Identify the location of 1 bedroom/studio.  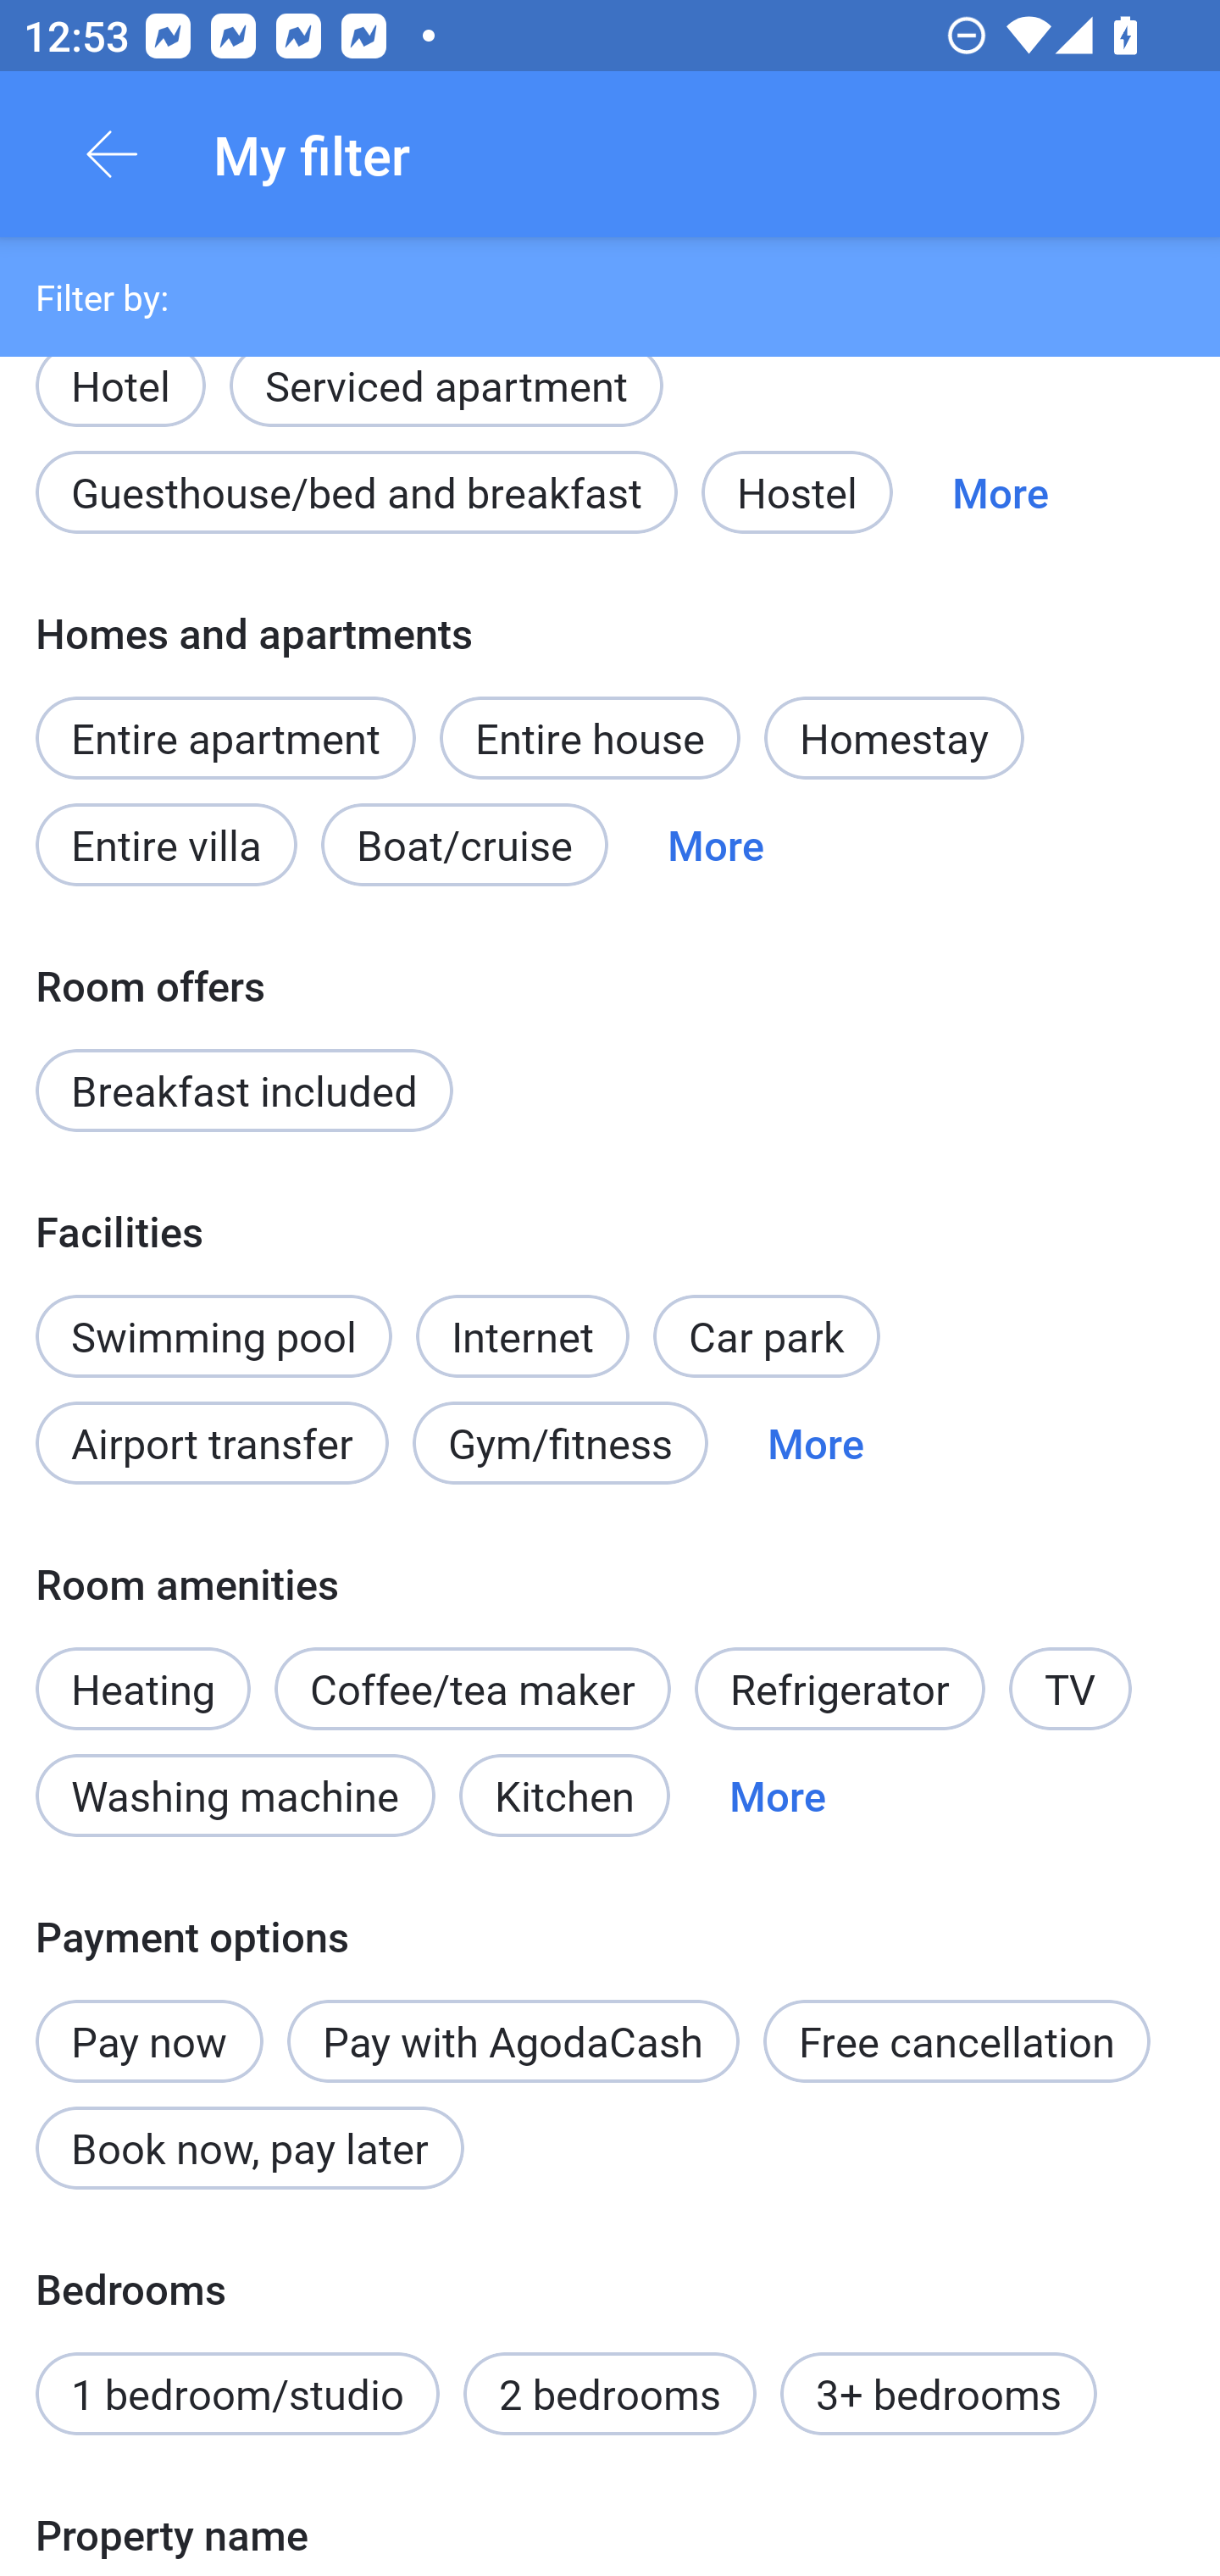
(237, 2395).